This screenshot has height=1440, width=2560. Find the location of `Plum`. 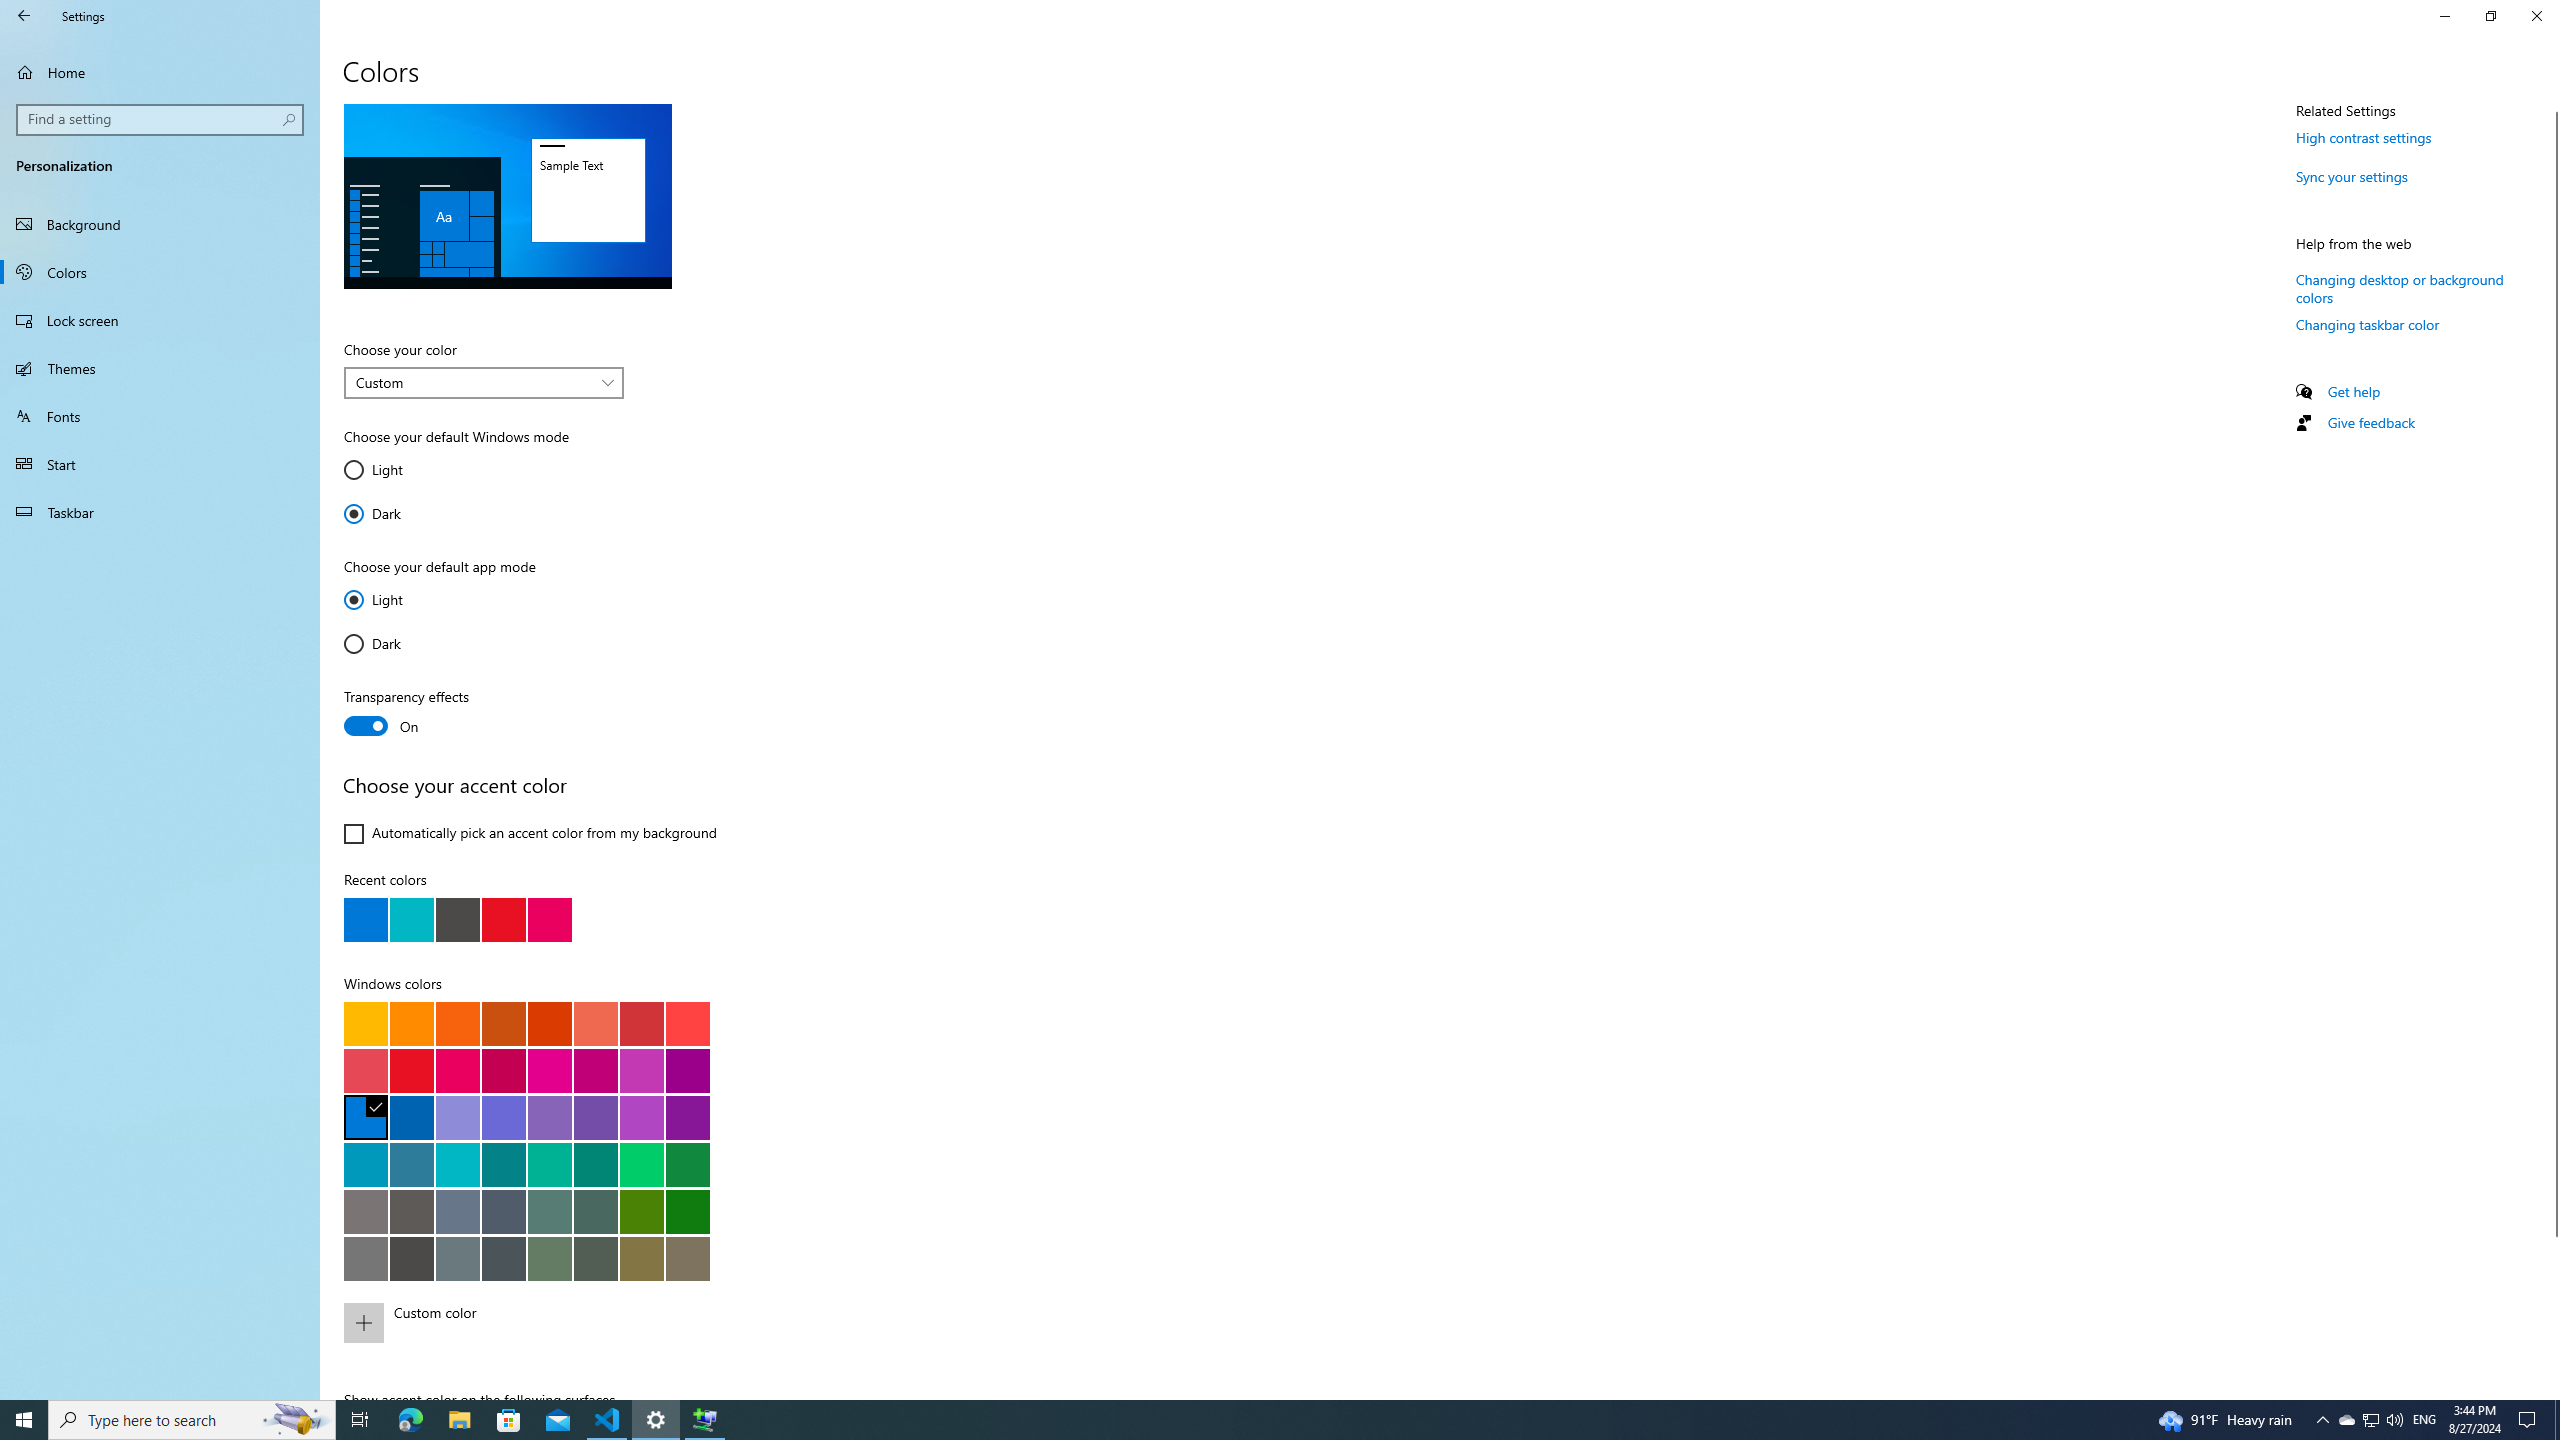

Plum is located at coordinates (594, 1070).